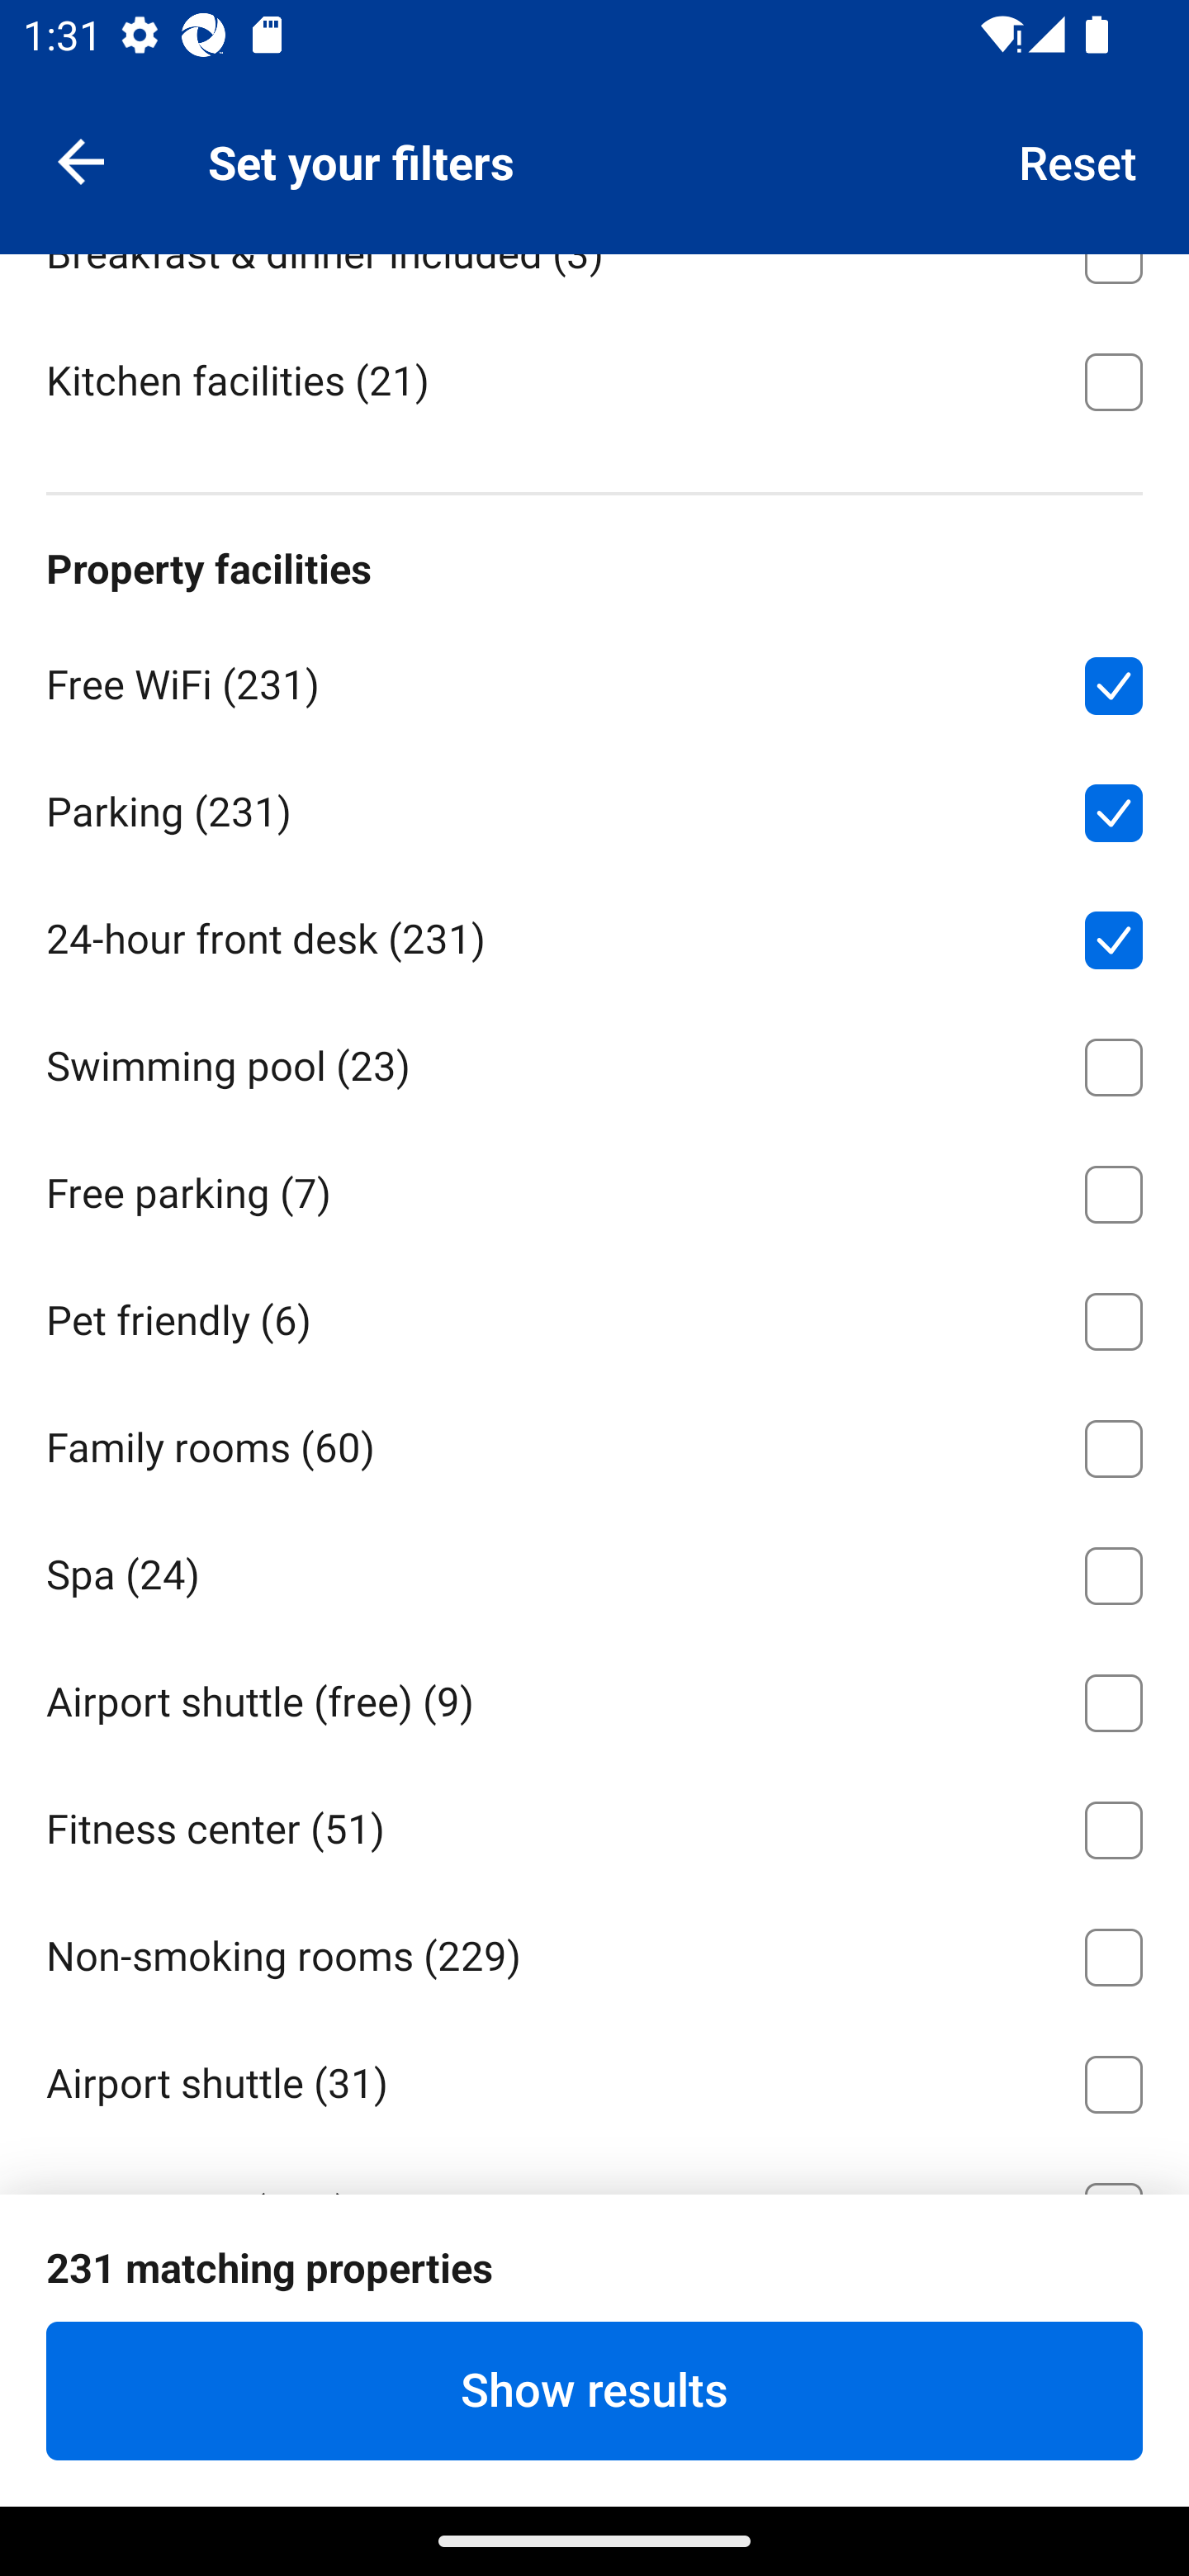 The width and height of the screenshot is (1189, 2576). What do you see at coordinates (594, 680) in the screenshot?
I see `Free WiFi ⁦(231)` at bounding box center [594, 680].